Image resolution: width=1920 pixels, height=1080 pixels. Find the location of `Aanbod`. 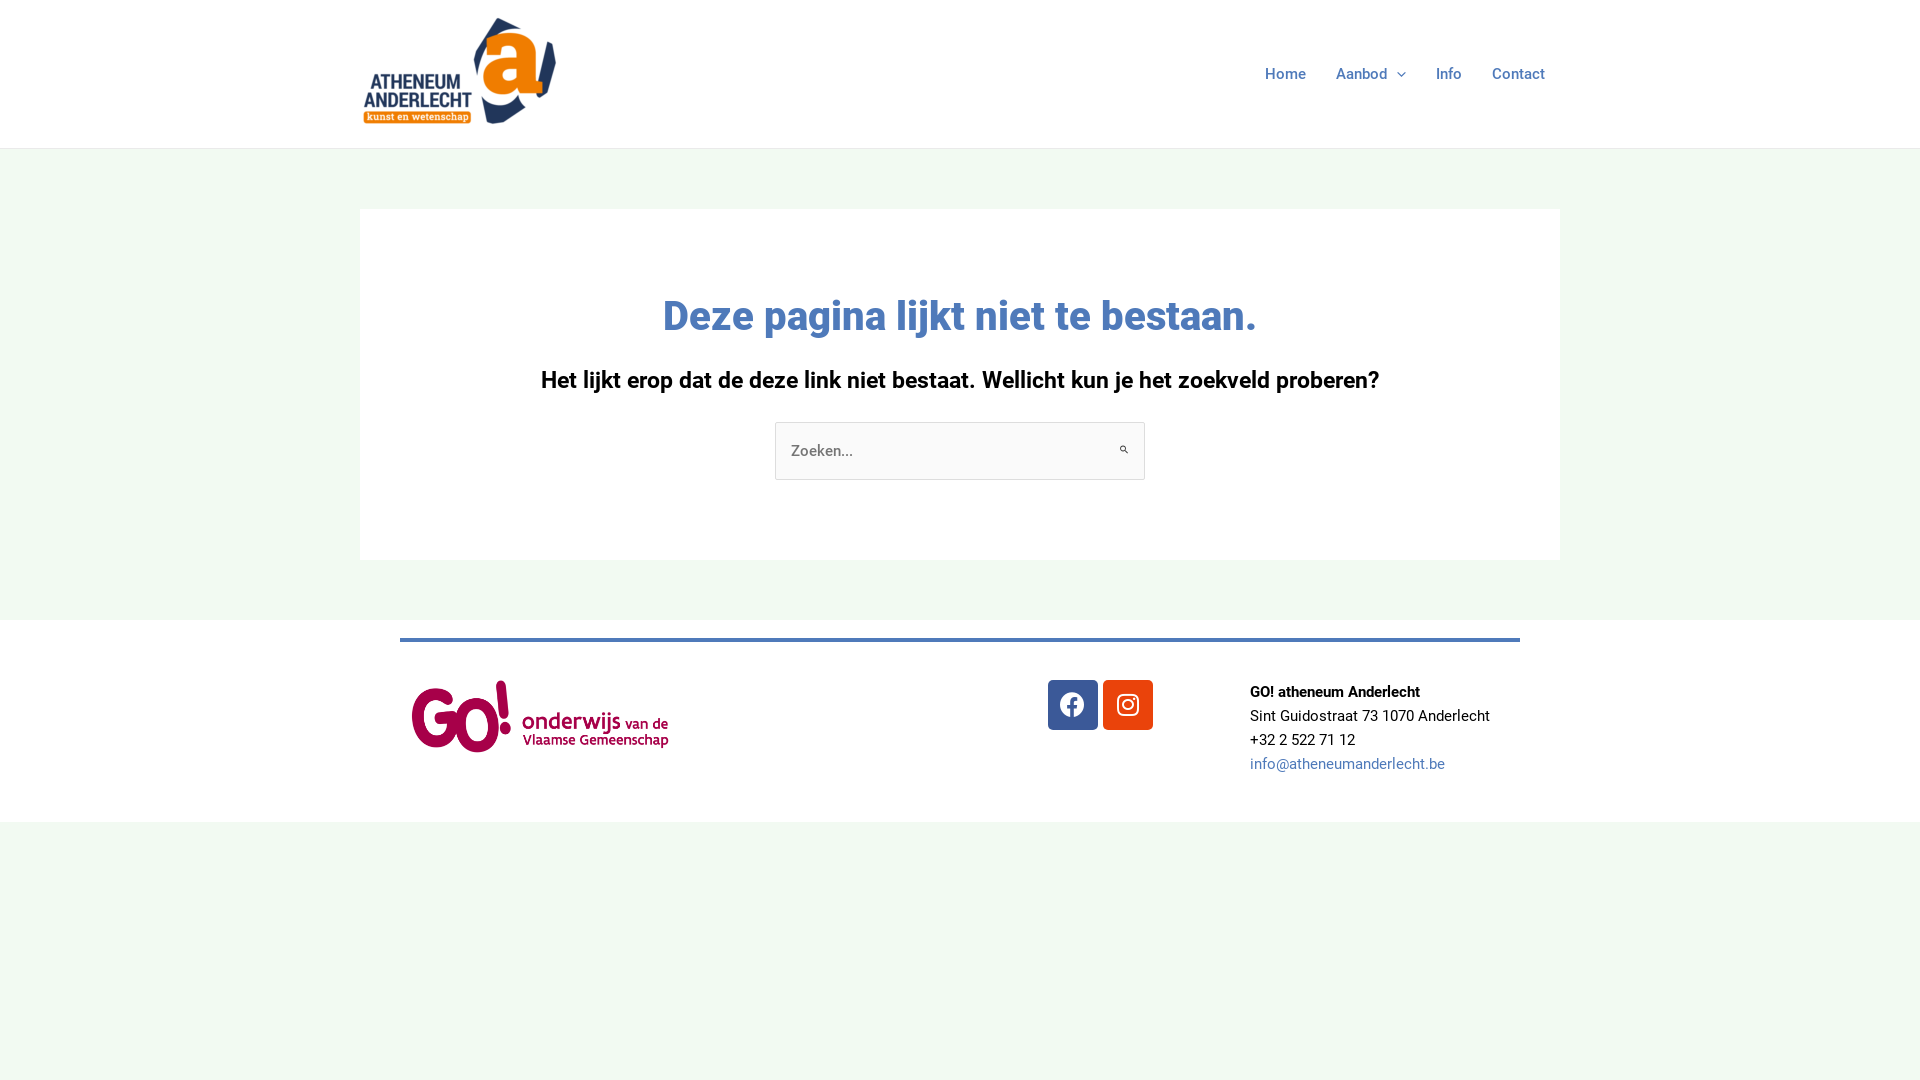

Aanbod is located at coordinates (1371, 74).